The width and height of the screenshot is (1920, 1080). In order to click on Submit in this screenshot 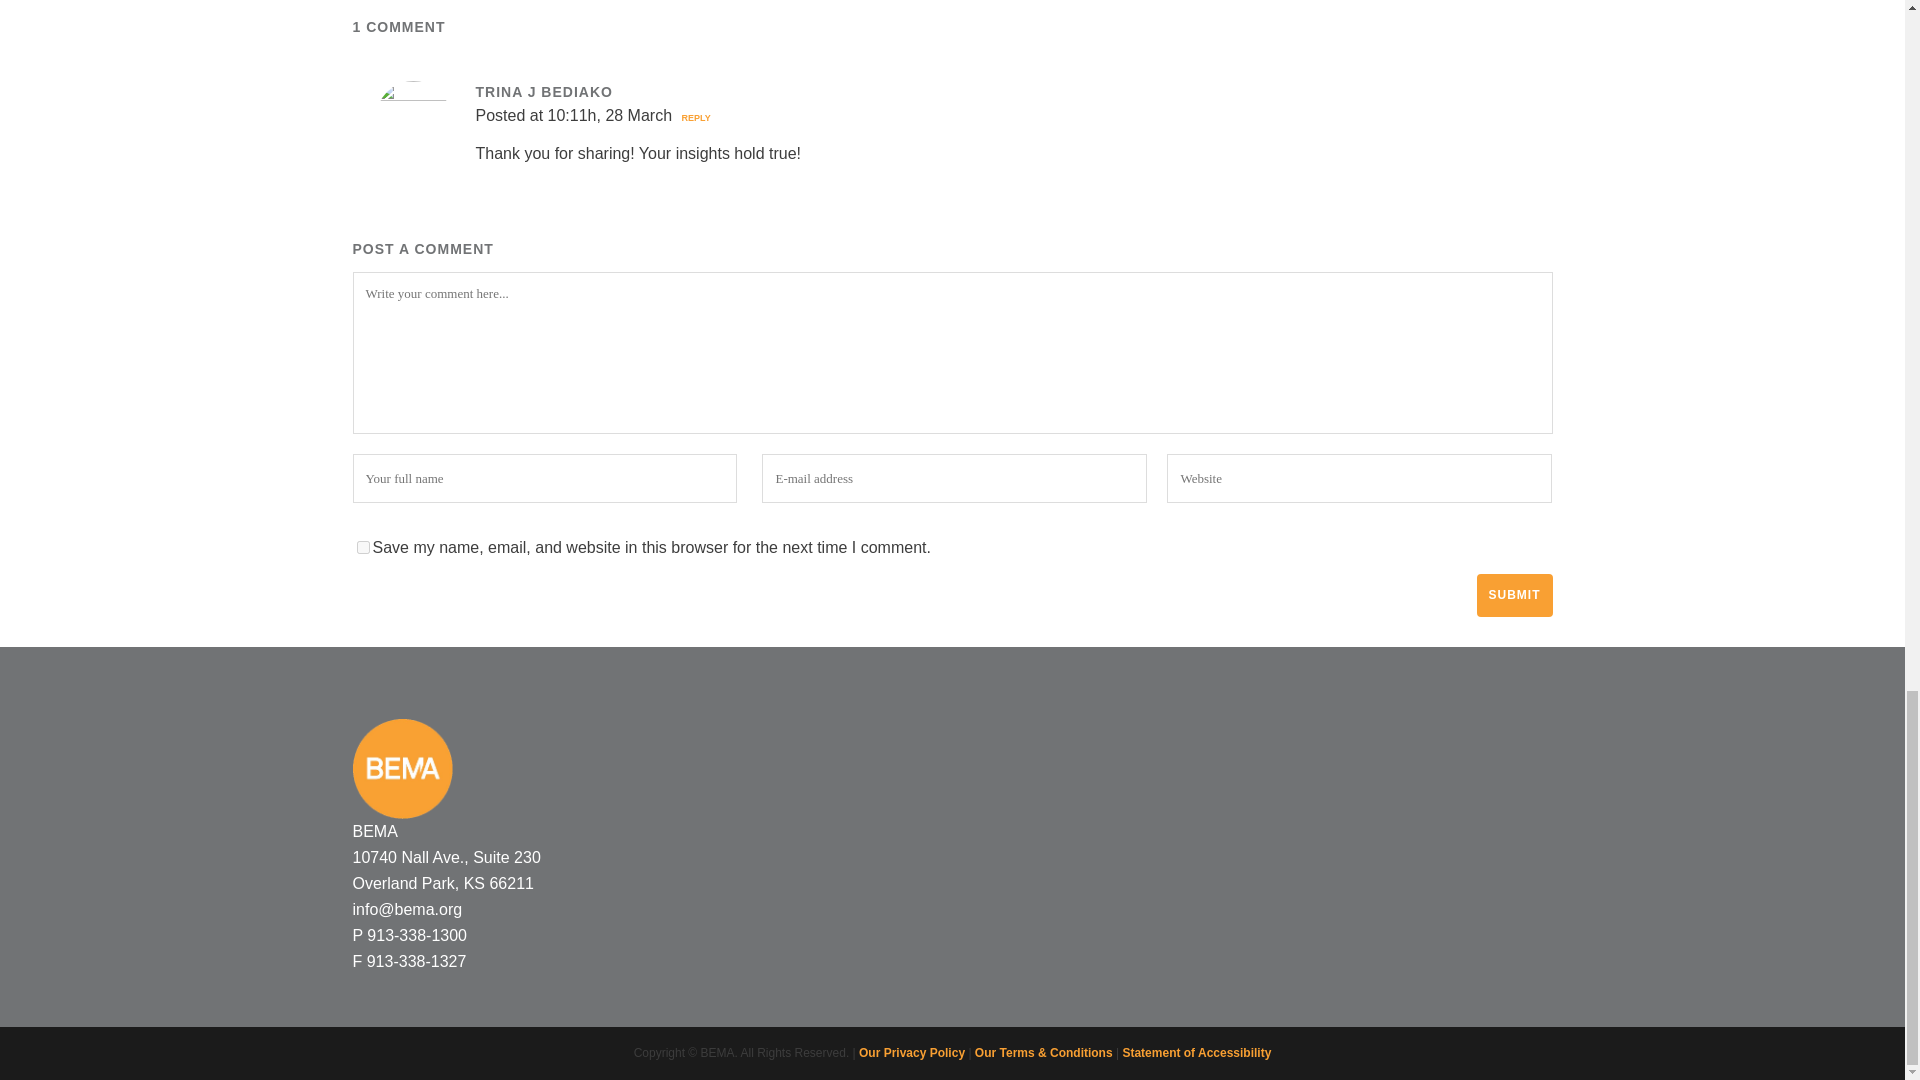, I will do `click(1514, 594)`.